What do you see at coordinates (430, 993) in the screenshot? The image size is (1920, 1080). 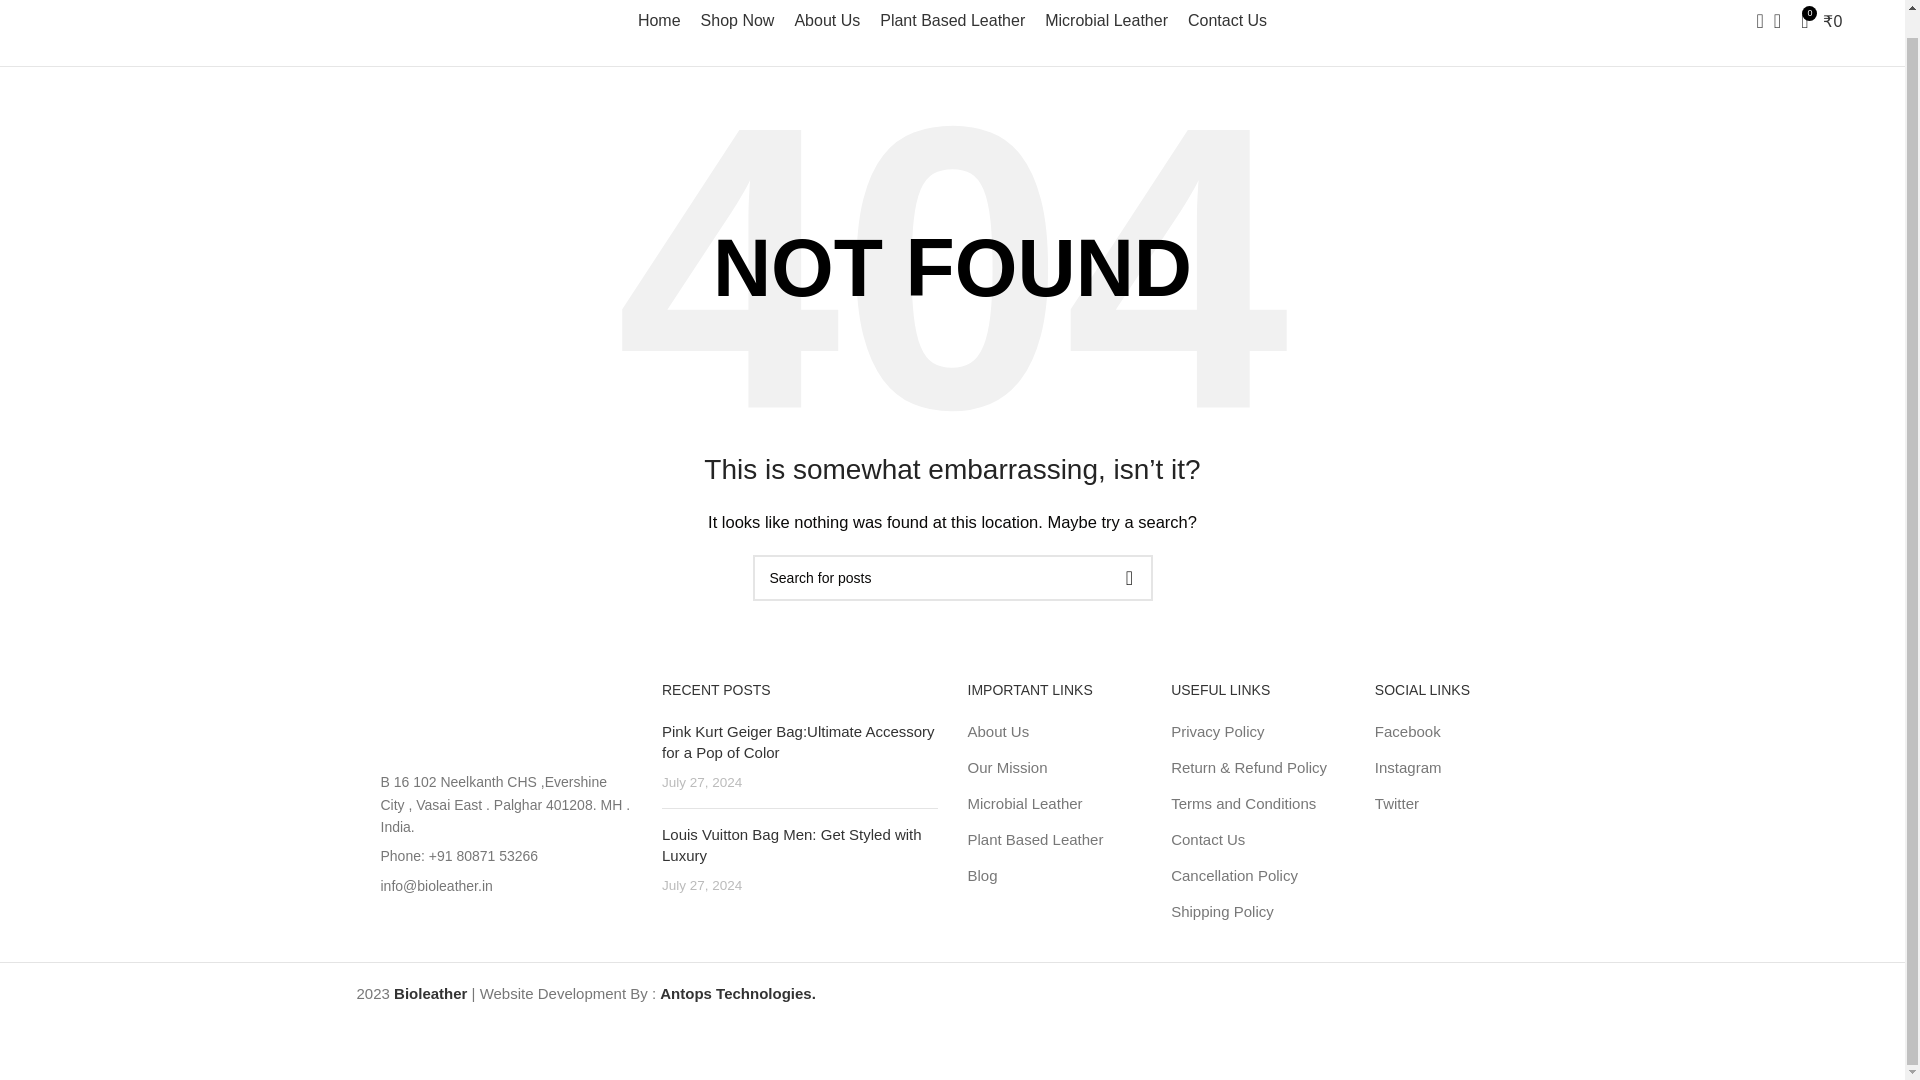 I see `Bioleather` at bounding box center [430, 993].